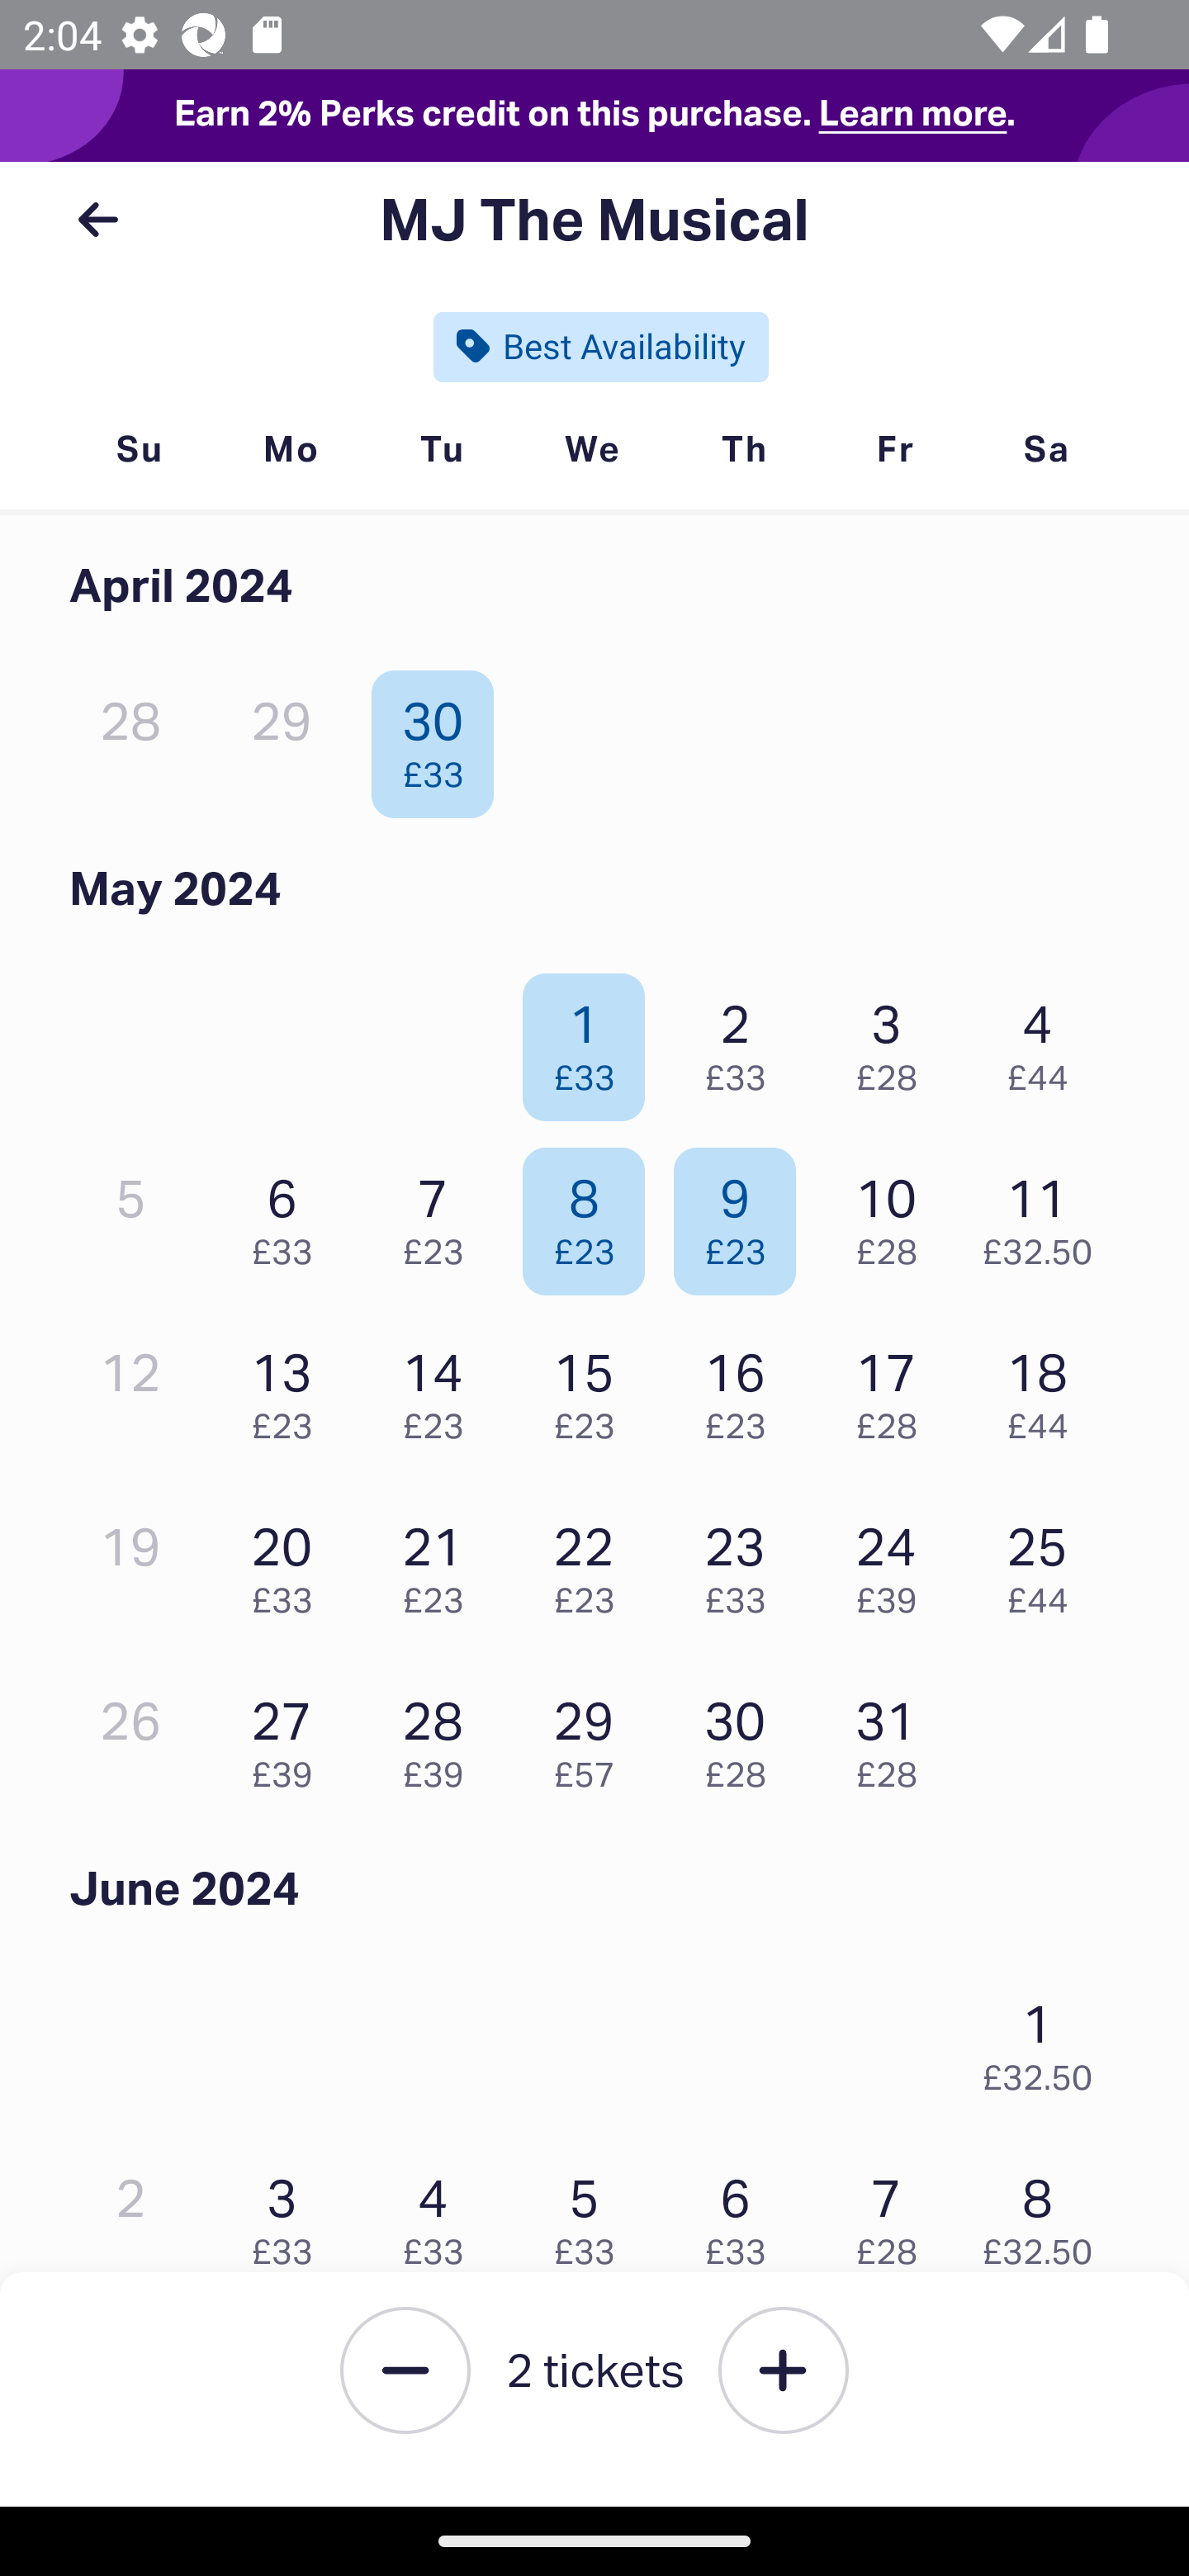 The image size is (1189, 2576). I want to click on Earn 2% Perks credit on this purchase. Learn more., so click(594, 116).